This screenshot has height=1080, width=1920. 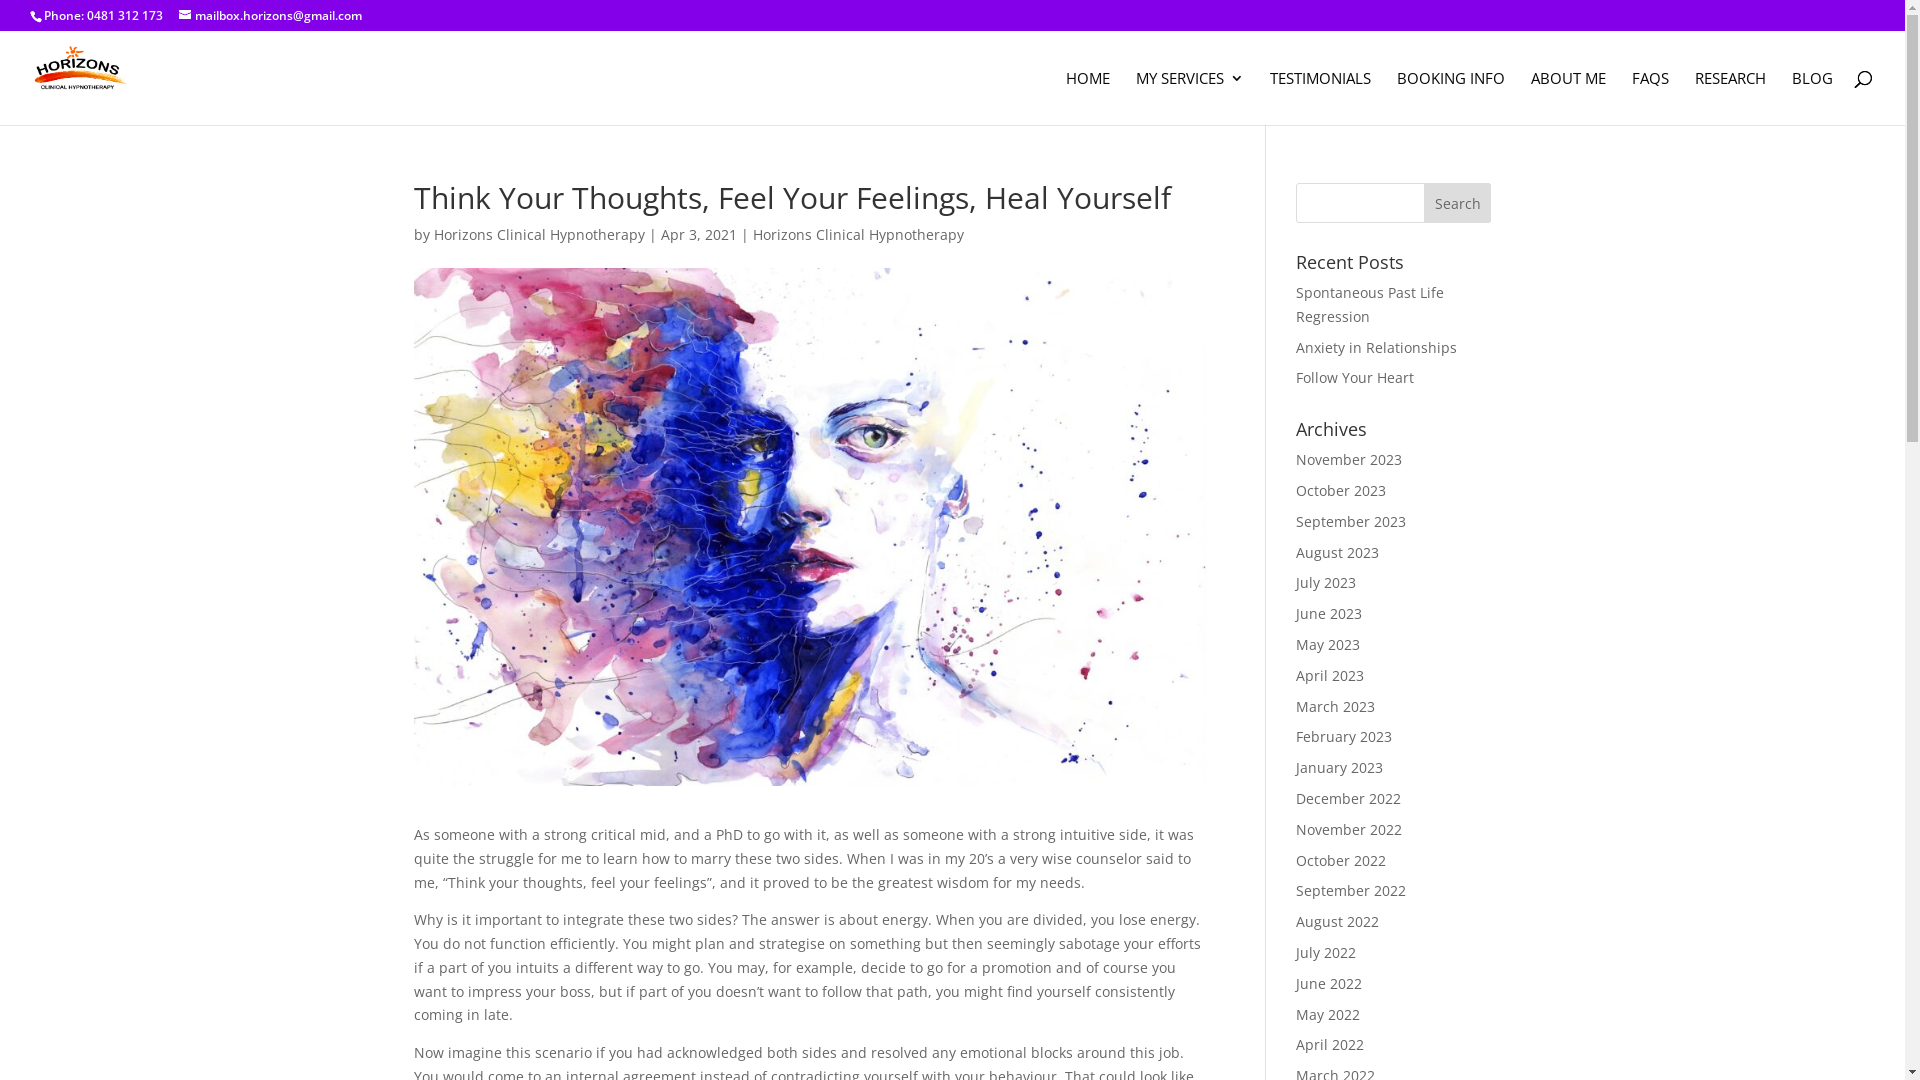 I want to click on Phone: 0481 312 173, so click(x=104, y=16).